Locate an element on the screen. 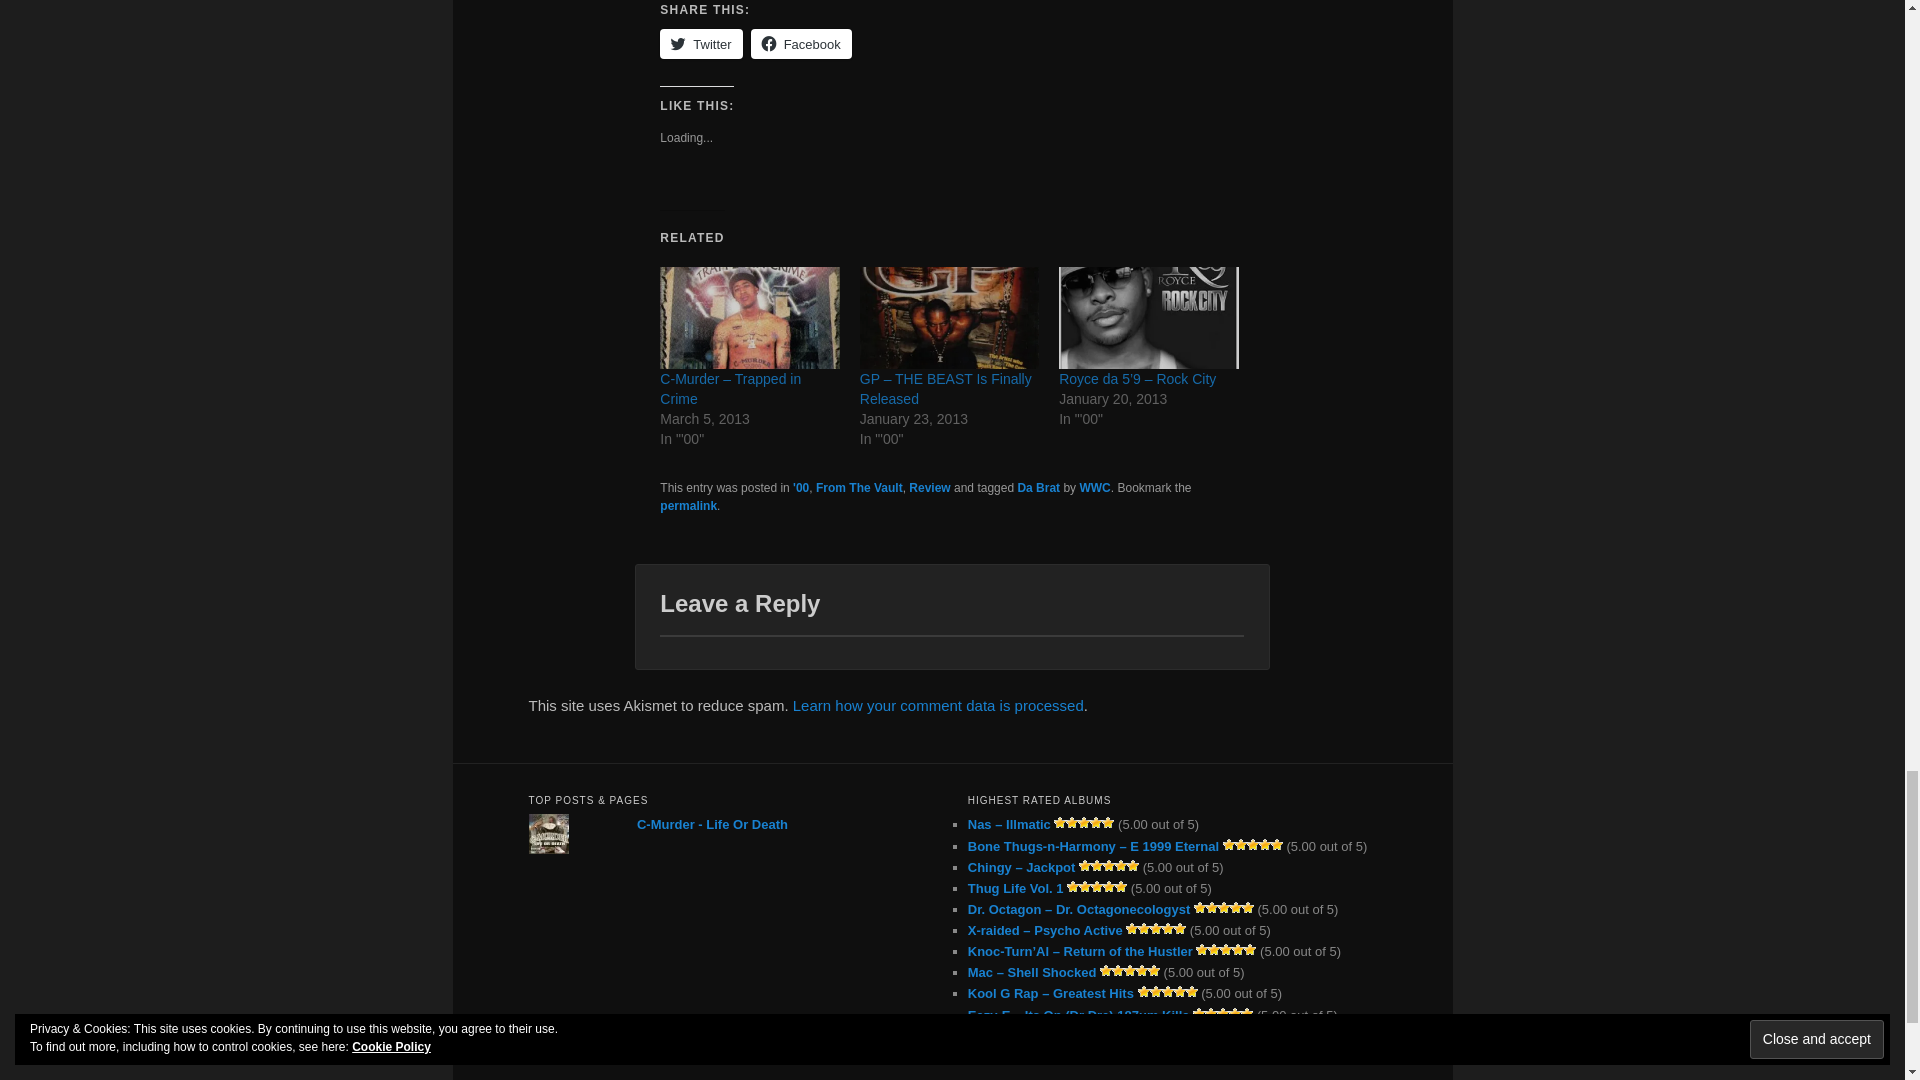 This screenshot has width=1920, height=1080. Da Brat is located at coordinates (1038, 487).